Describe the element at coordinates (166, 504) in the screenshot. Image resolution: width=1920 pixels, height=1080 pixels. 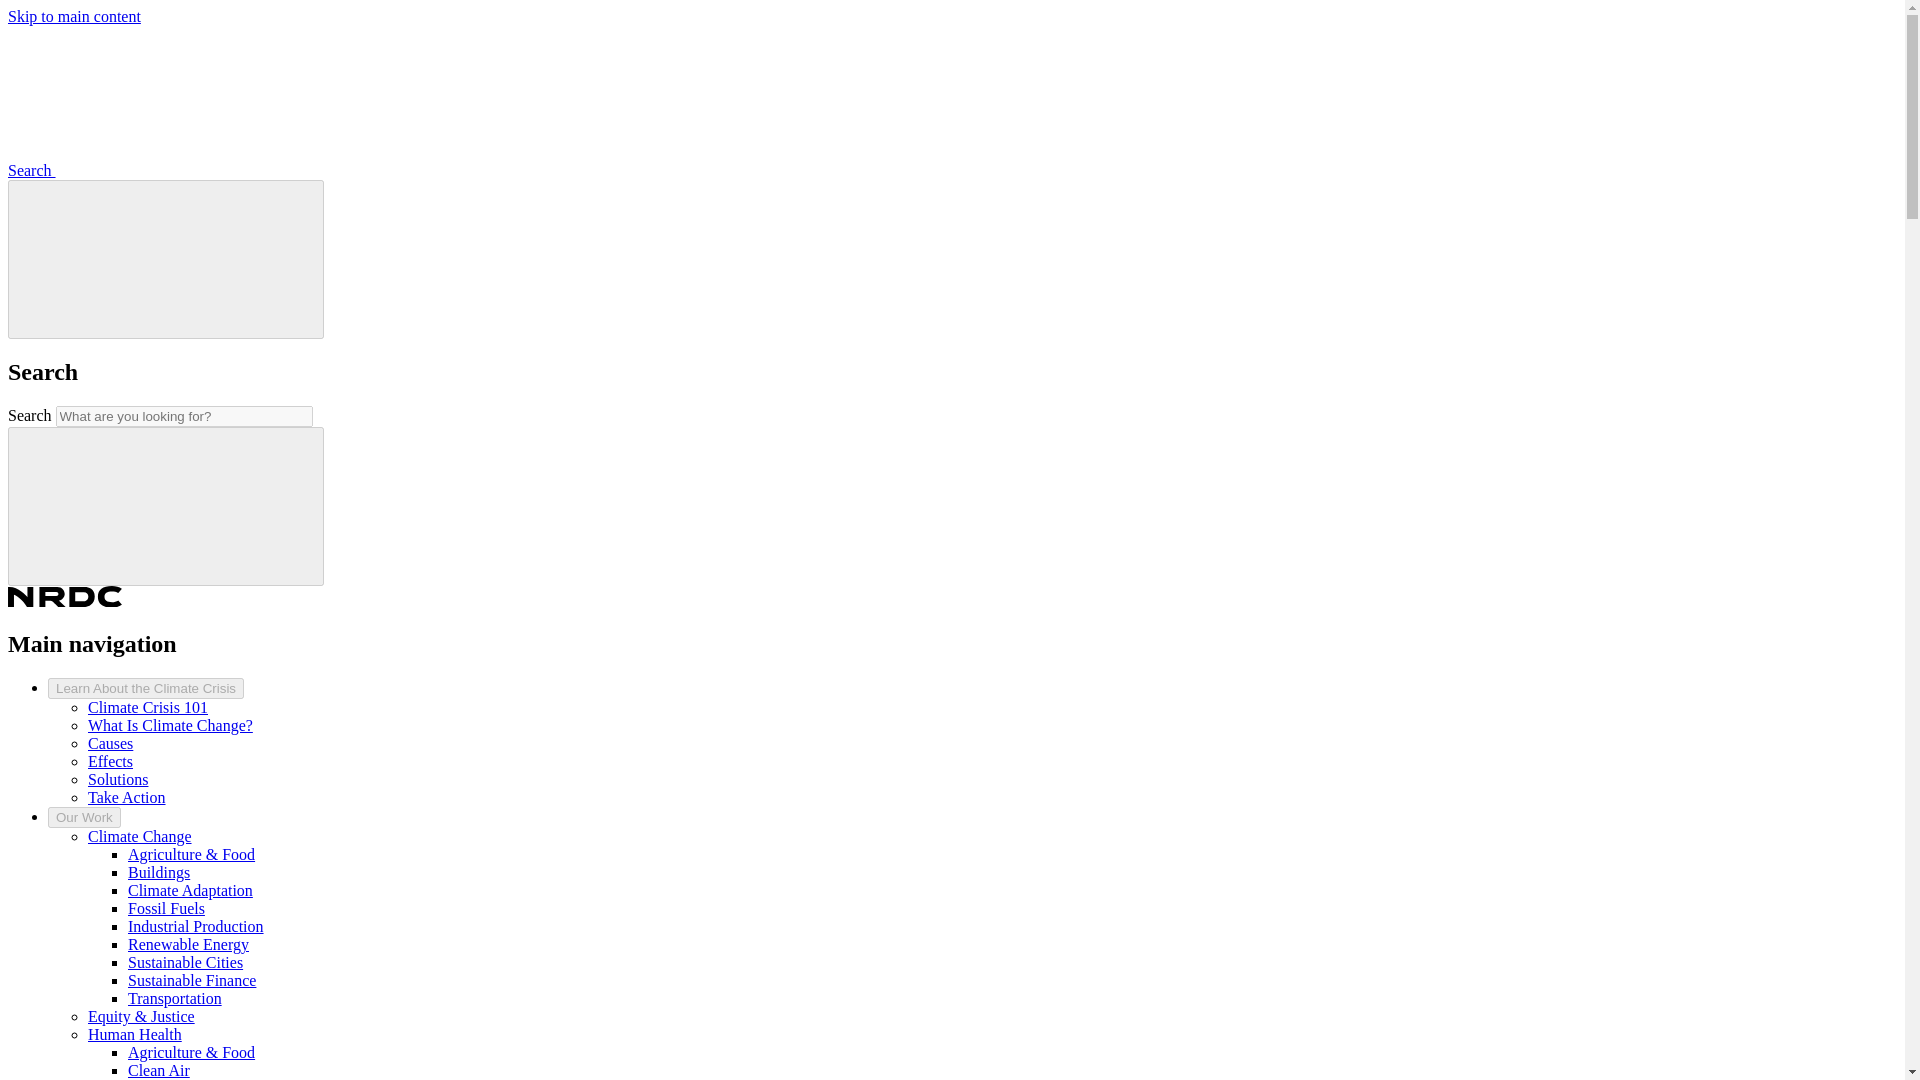
I see `Search` at that location.